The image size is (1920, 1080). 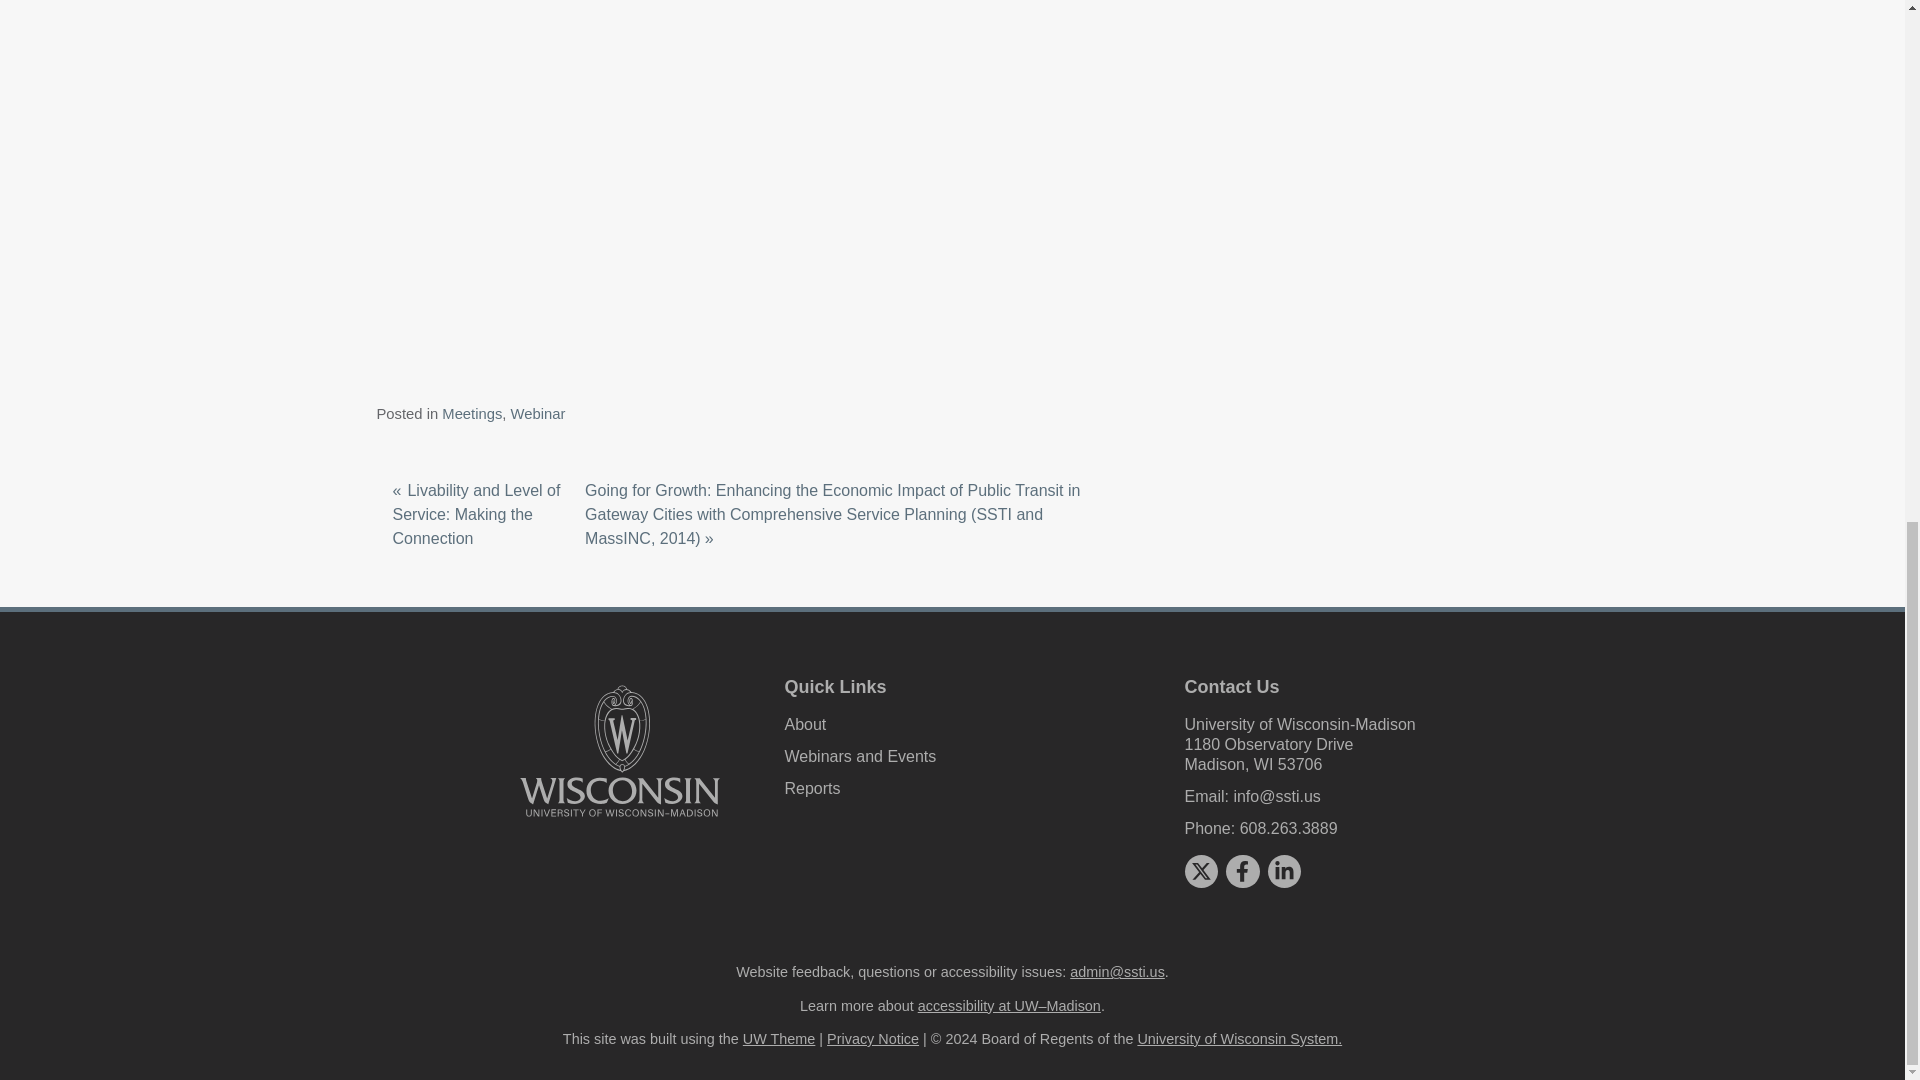 I want to click on x twitter, so click(x=1200, y=870).